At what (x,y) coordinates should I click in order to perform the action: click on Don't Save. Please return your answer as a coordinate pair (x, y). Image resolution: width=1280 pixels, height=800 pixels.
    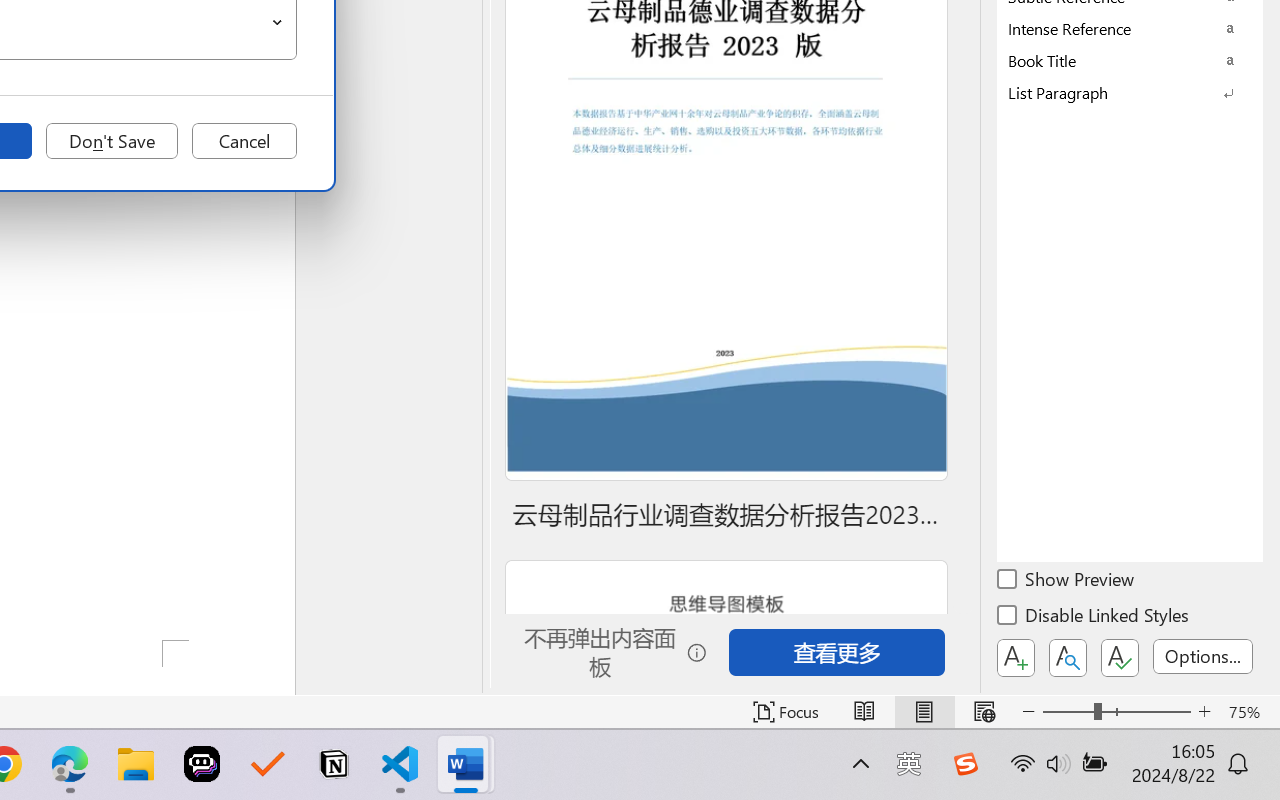
    Looking at the image, I should click on (112, 141).